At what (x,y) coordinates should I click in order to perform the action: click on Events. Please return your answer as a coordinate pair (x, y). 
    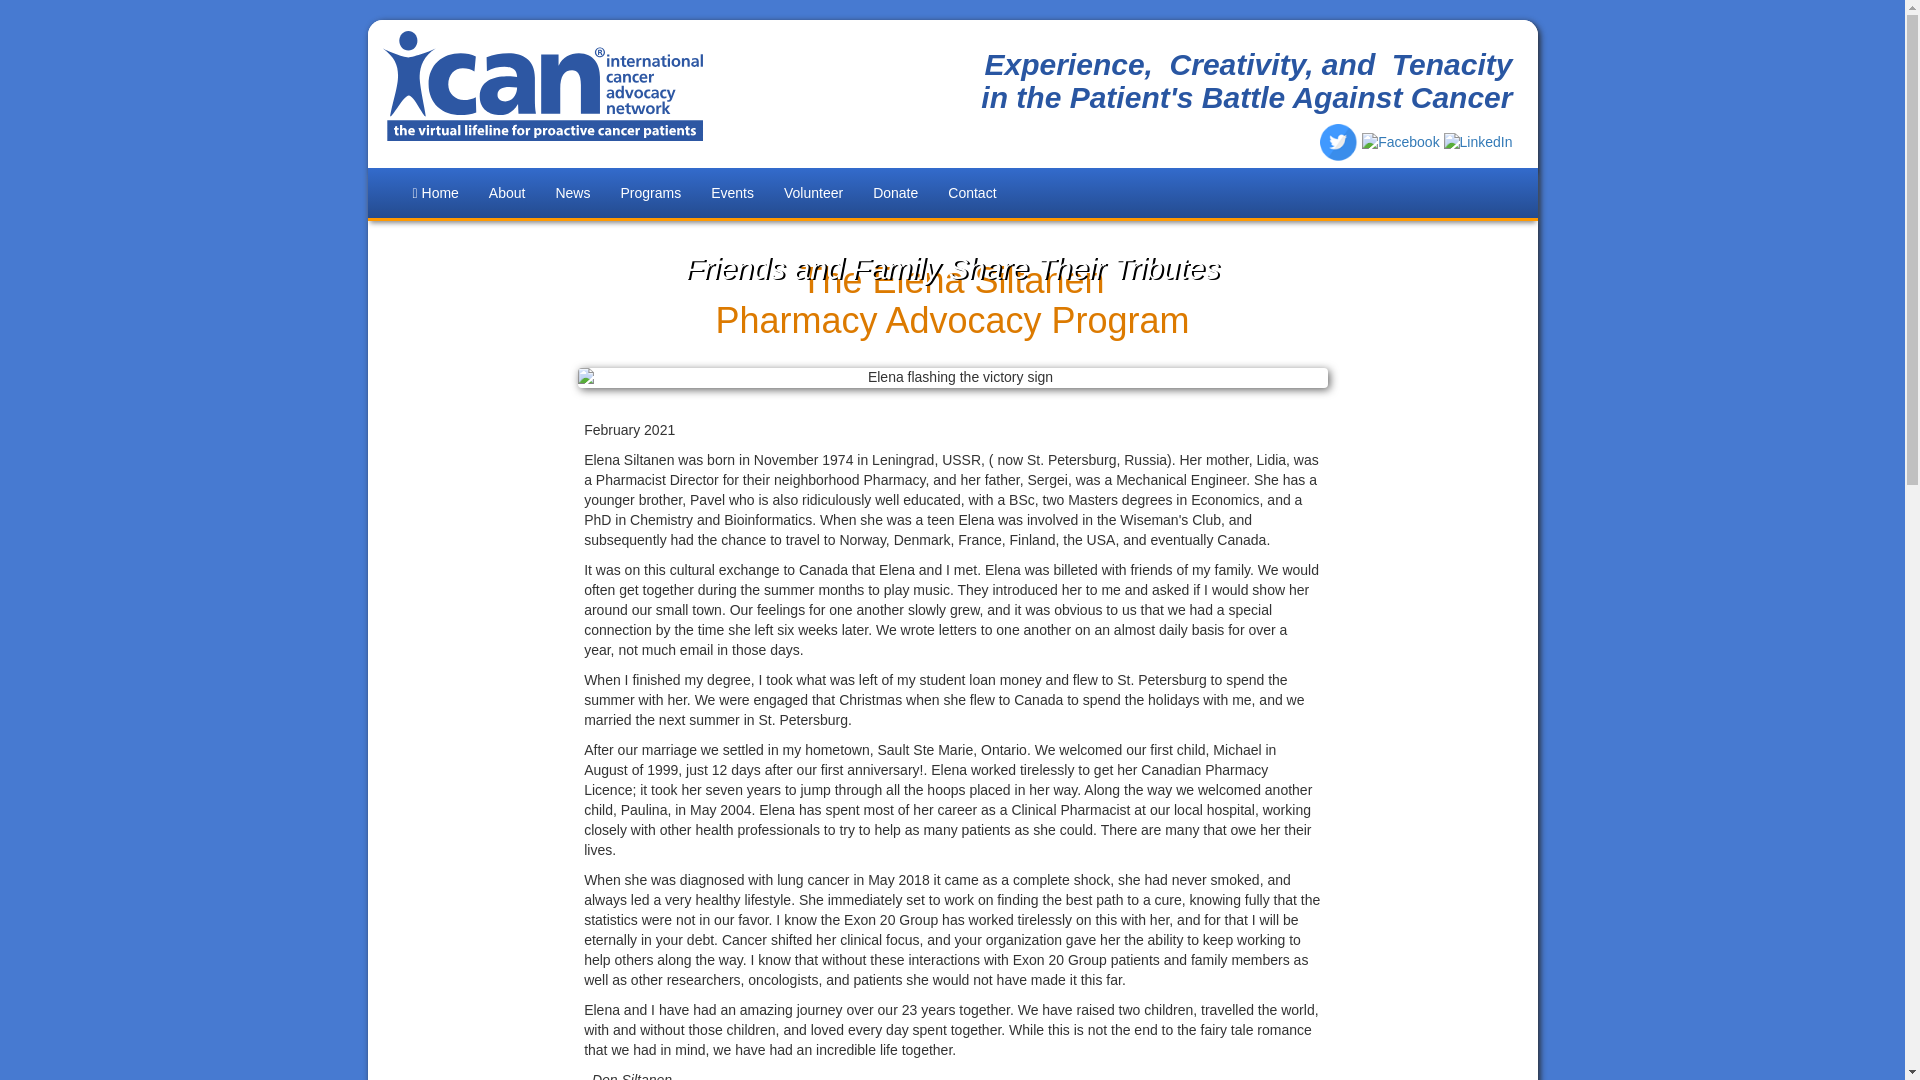
    Looking at the image, I should click on (732, 193).